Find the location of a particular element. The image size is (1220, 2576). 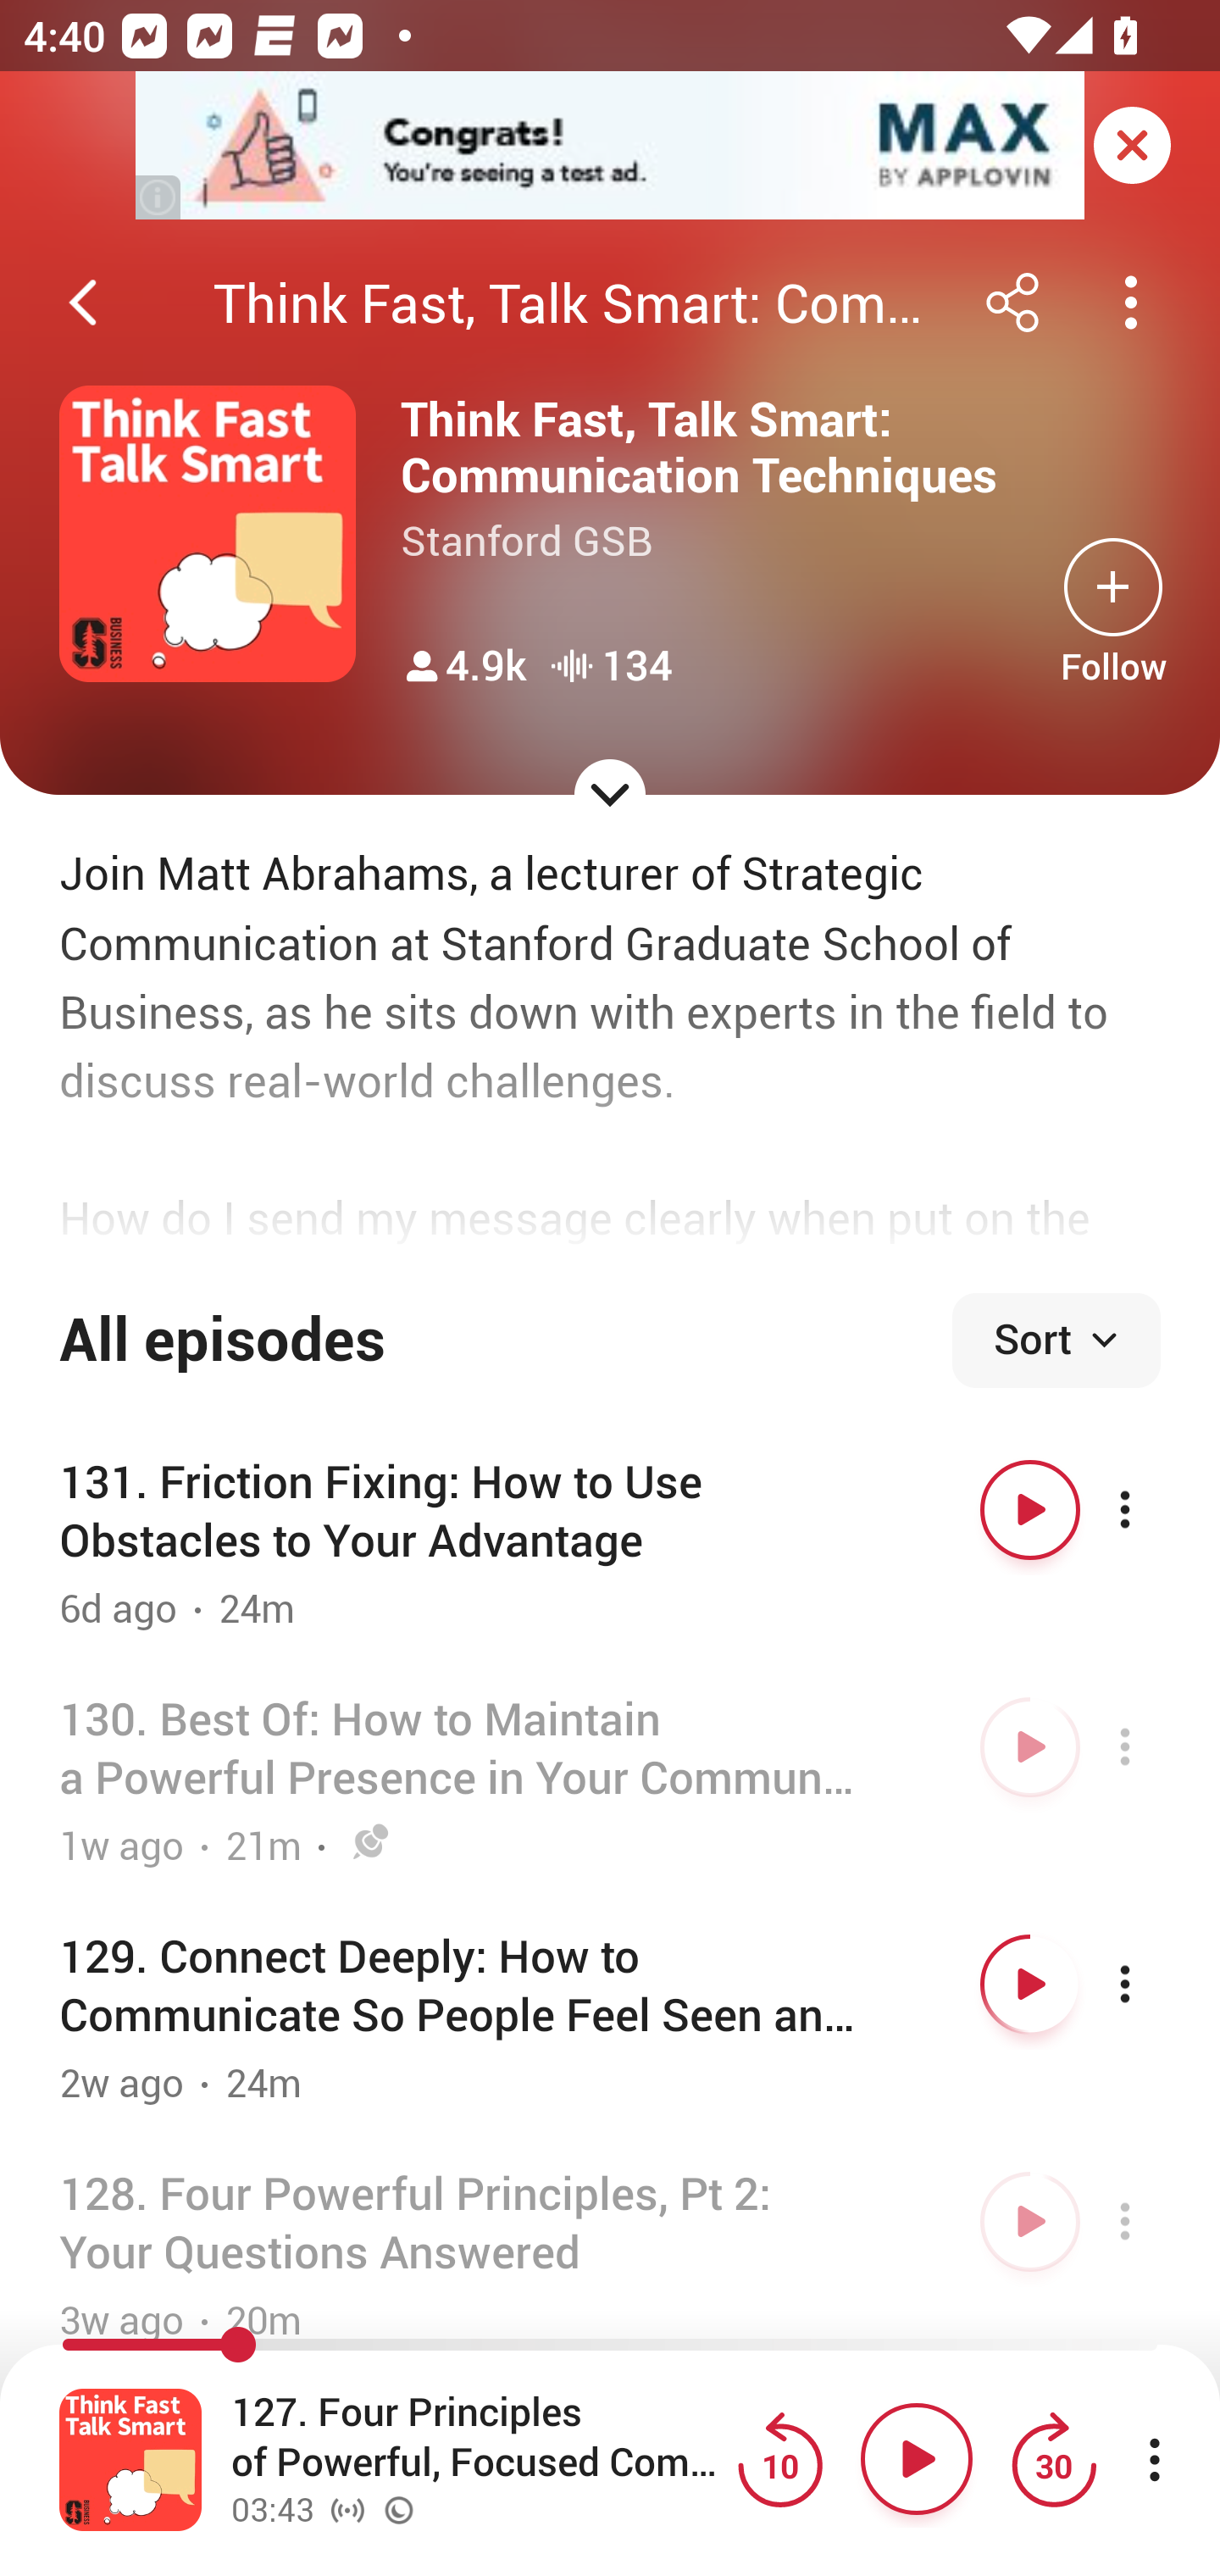

Play button is located at coordinates (1030, 1985).